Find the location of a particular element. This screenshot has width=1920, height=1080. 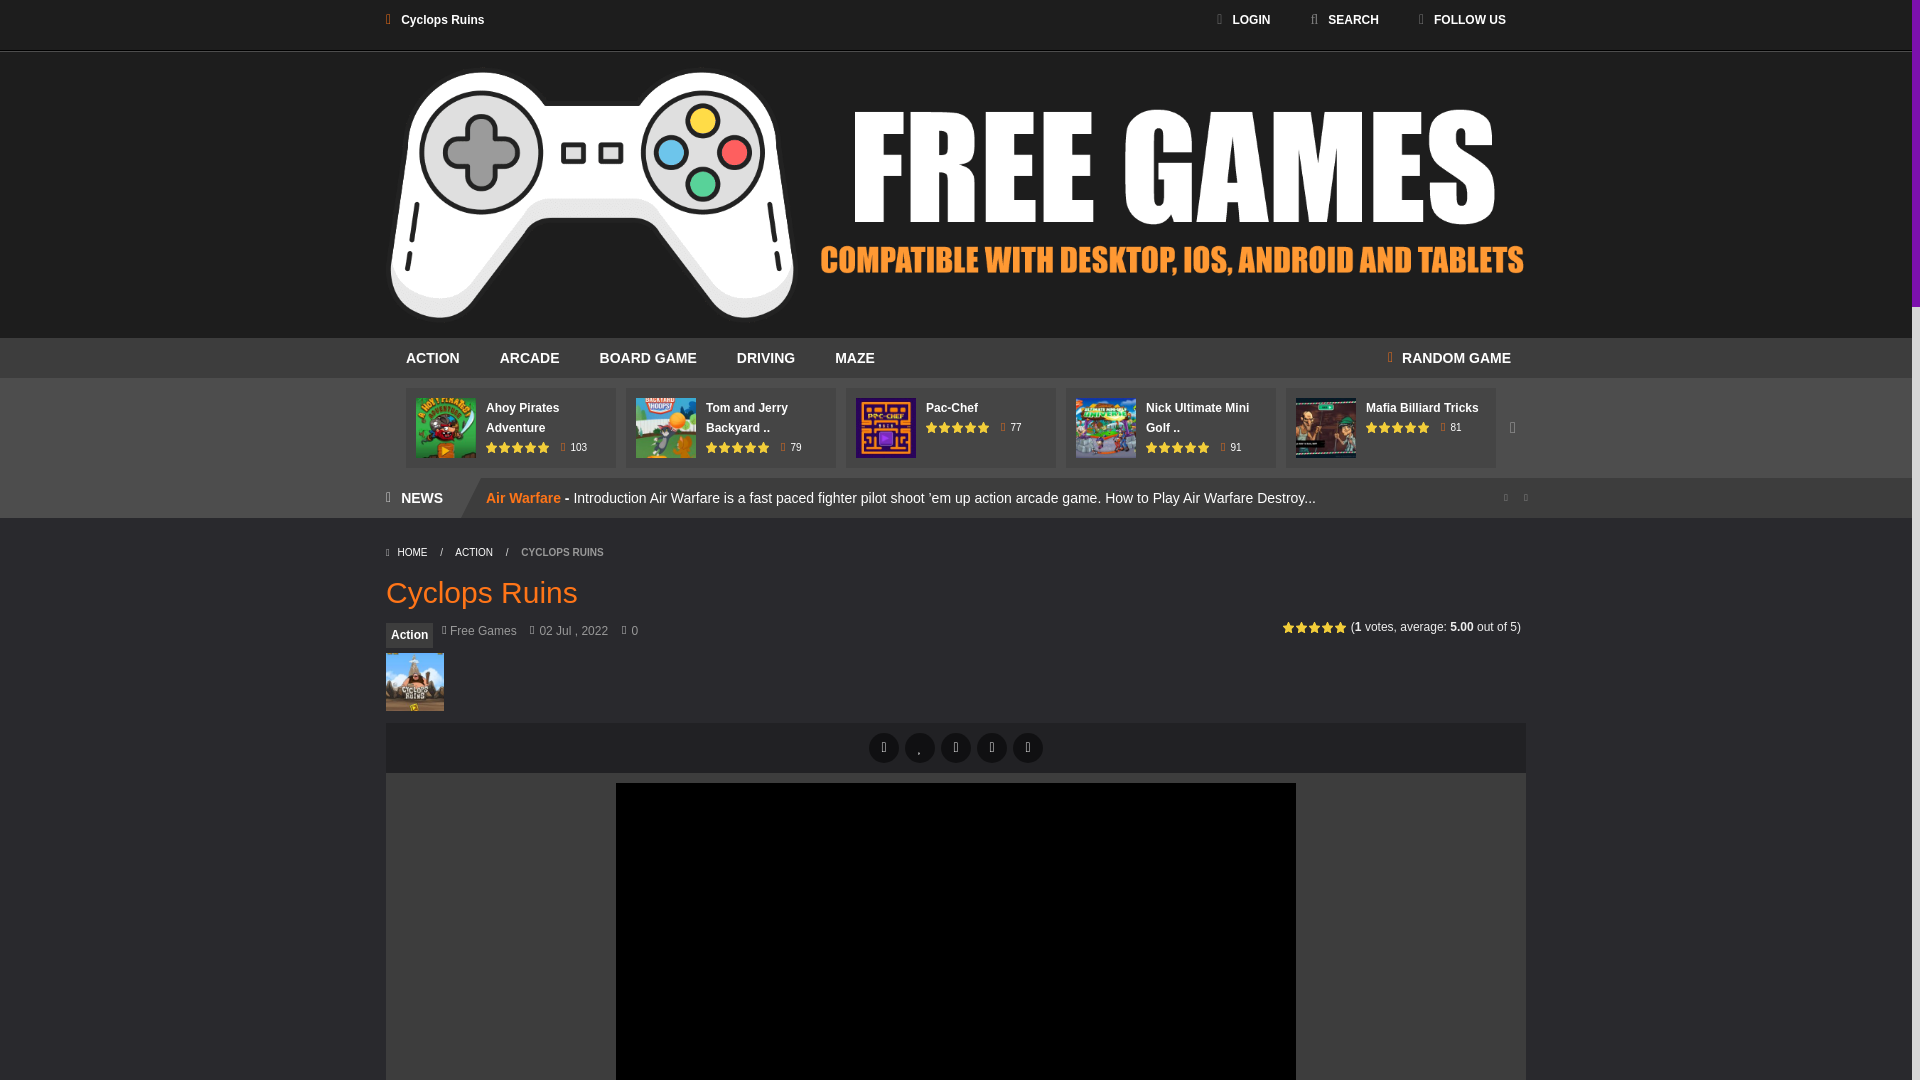

1 vote, average: 5.00 out of 5 is located at coordinates (506, 446).